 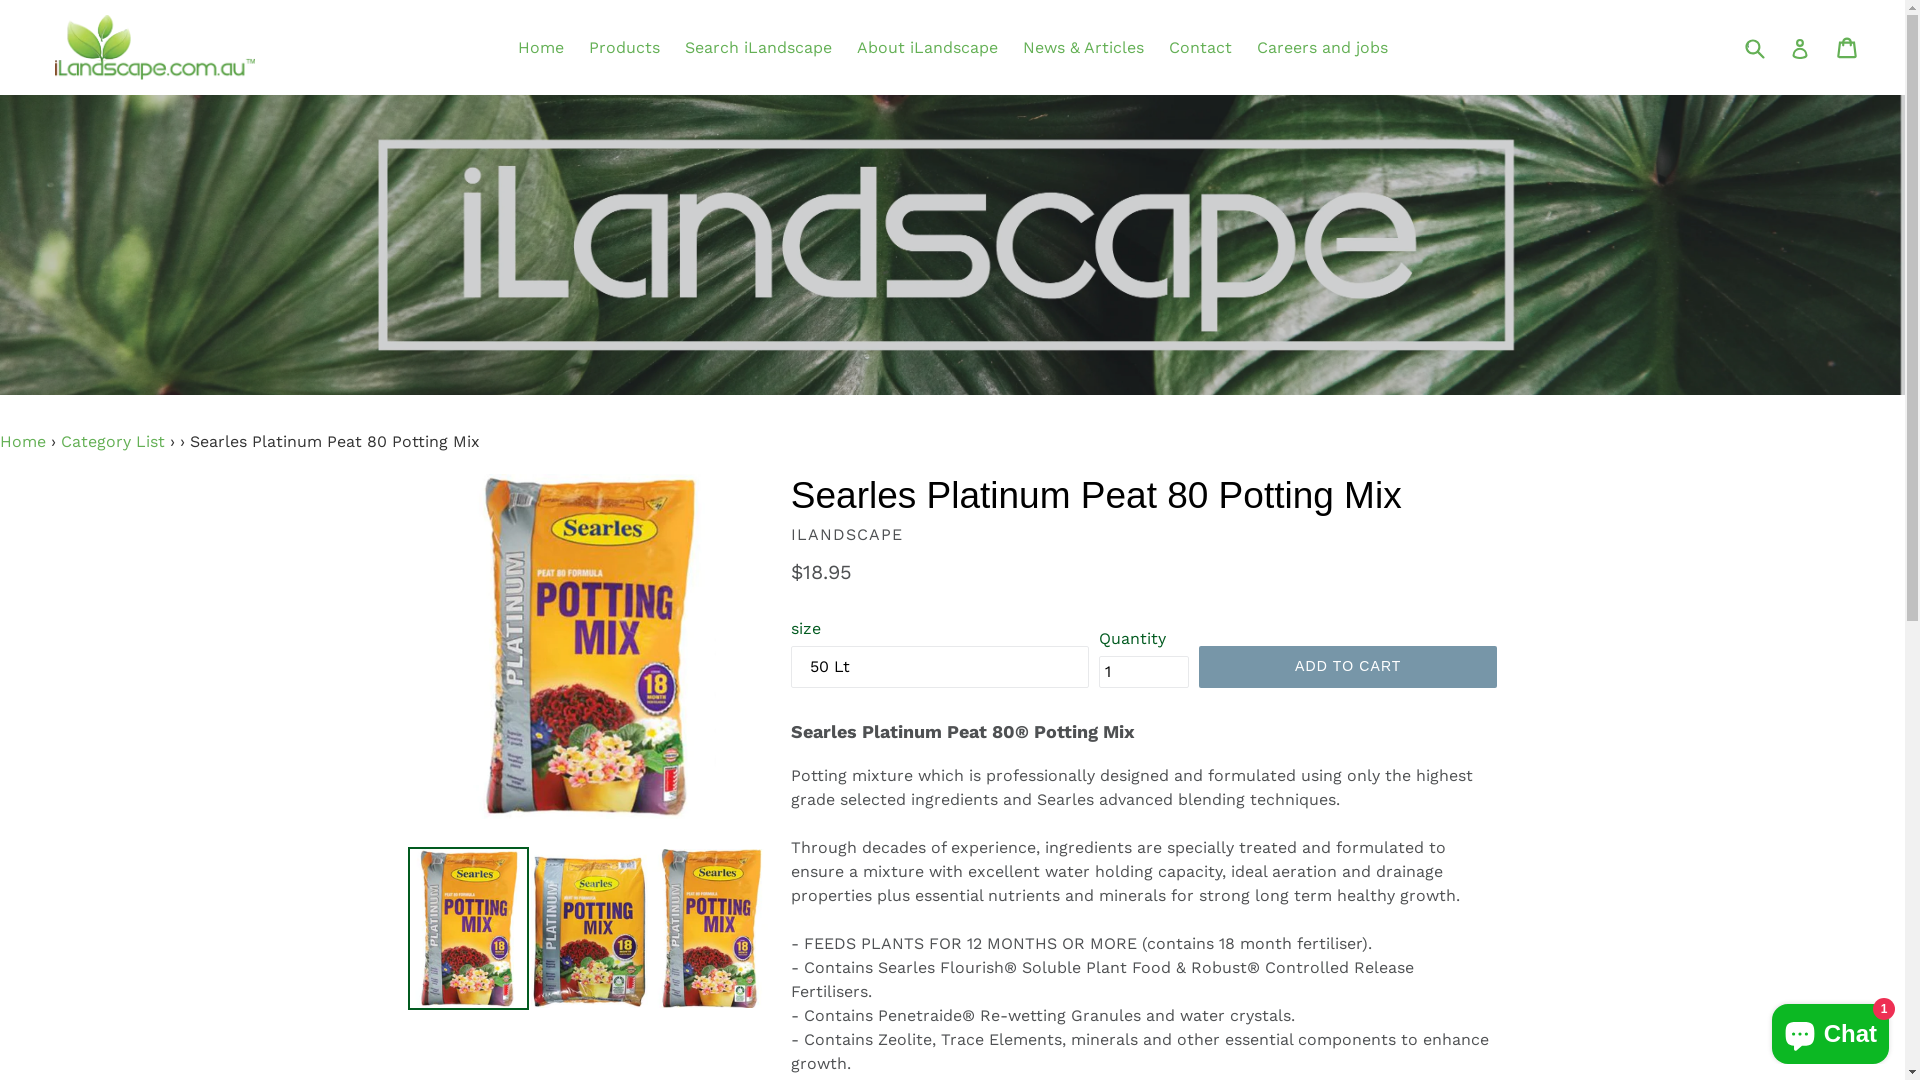 What do you see at coordinates (1800, 48) in the screenshot?
I see `Log in` at bounding box center [1800, 48].